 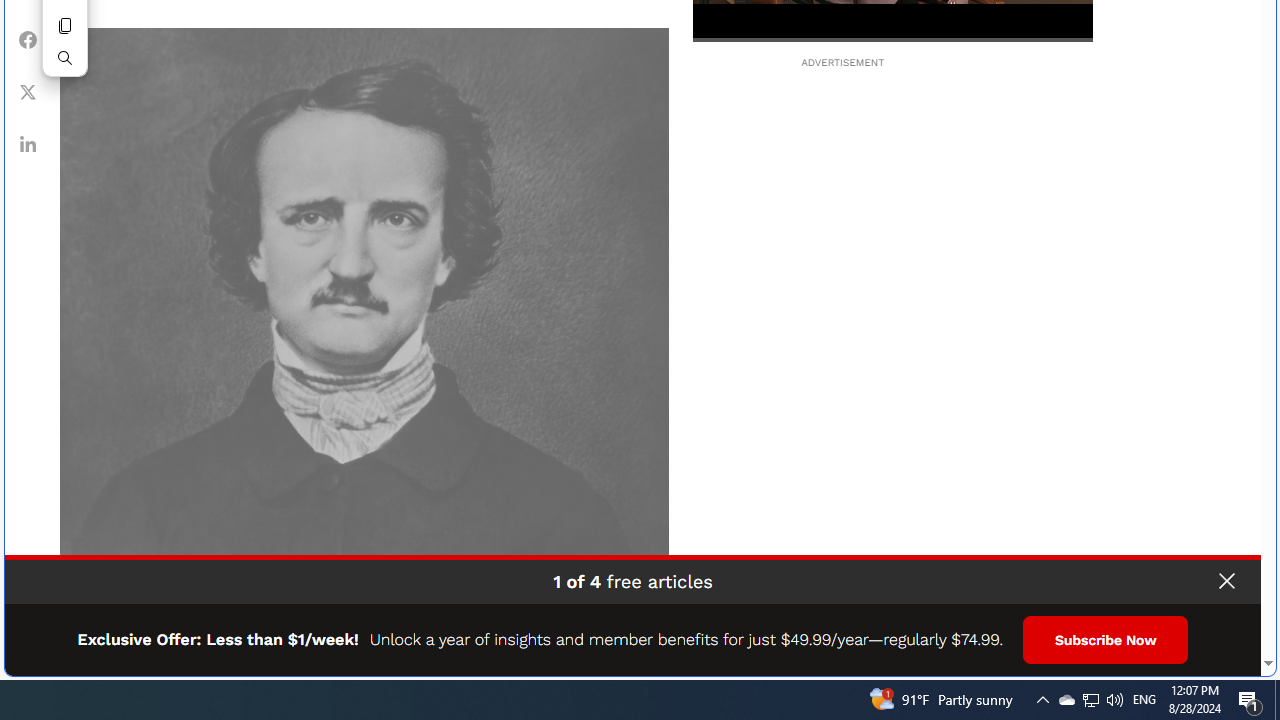 I want to click on Notification Chevron, so click(x=1277, y=700).